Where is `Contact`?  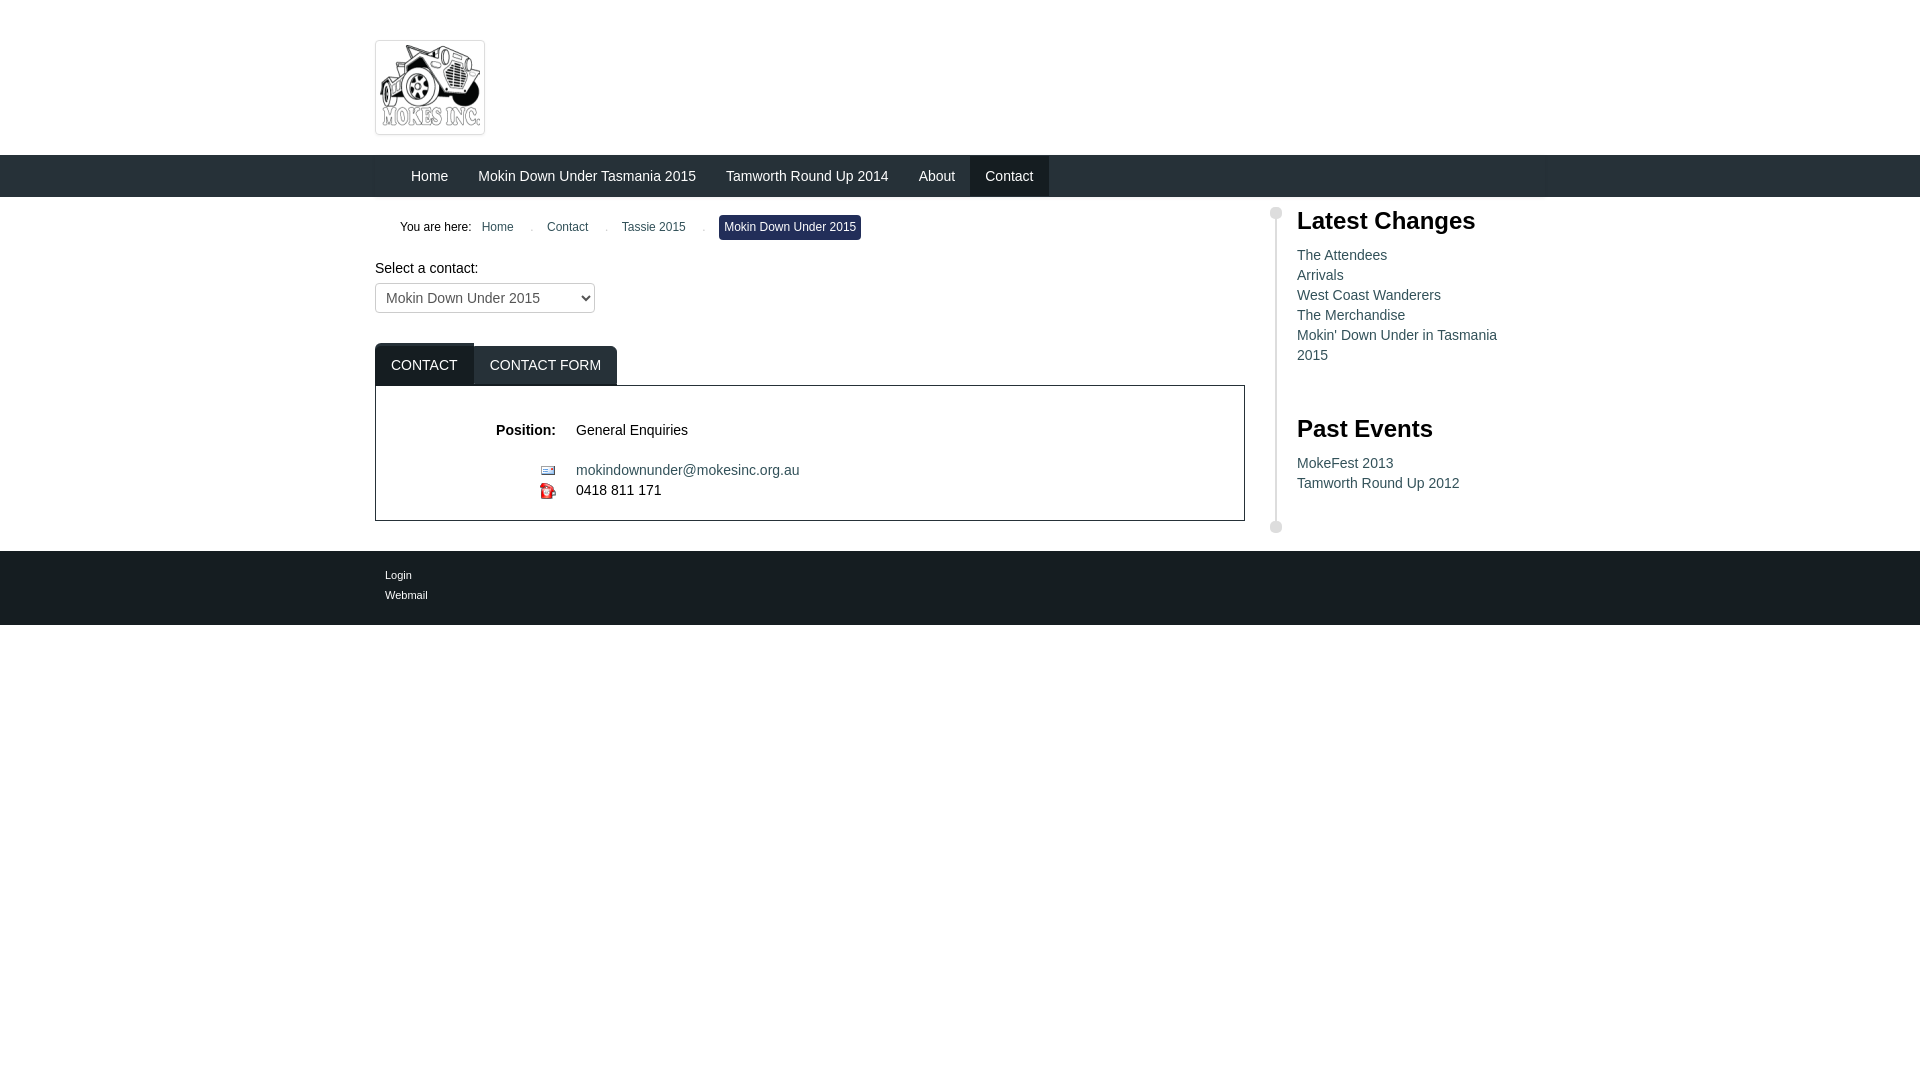
Contact is located at coordinates (1009, 176).